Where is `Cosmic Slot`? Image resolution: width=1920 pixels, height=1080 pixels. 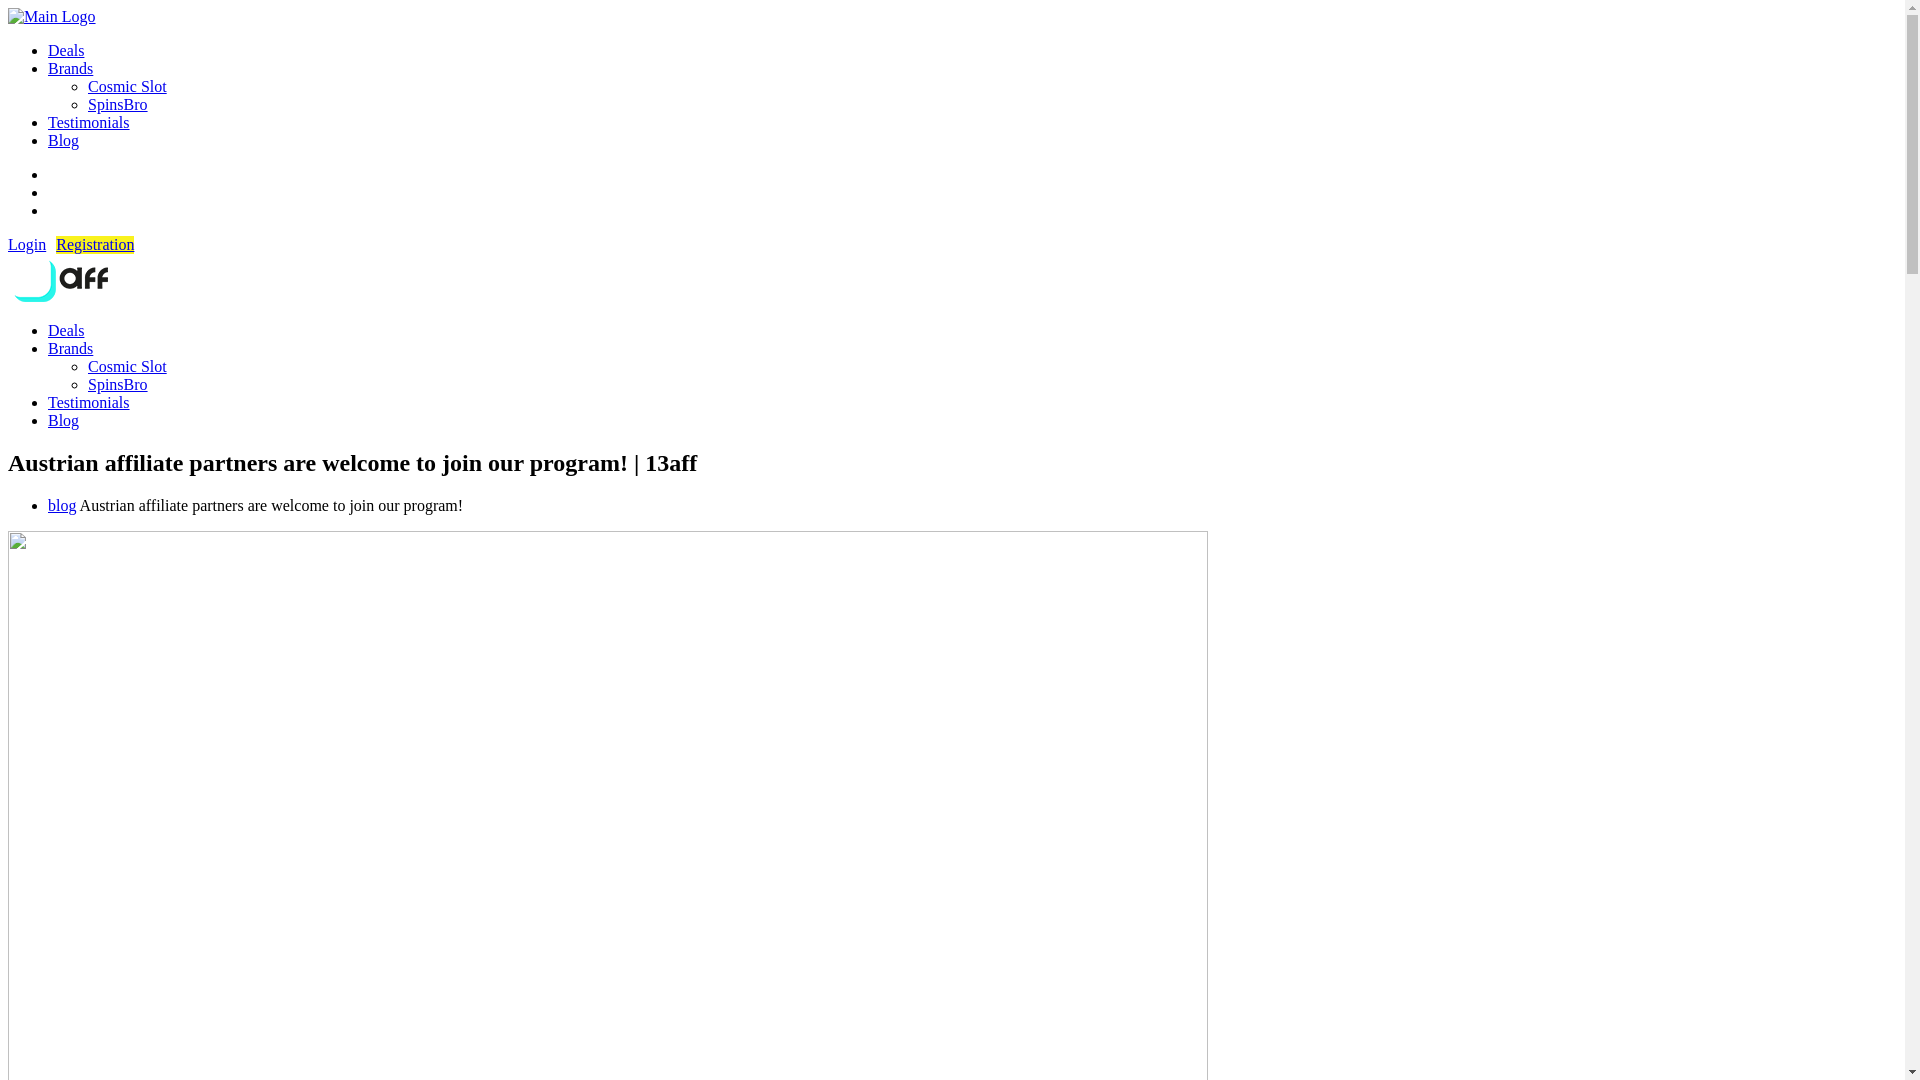
Cosmic Slot is located at coordinates (128, 86).